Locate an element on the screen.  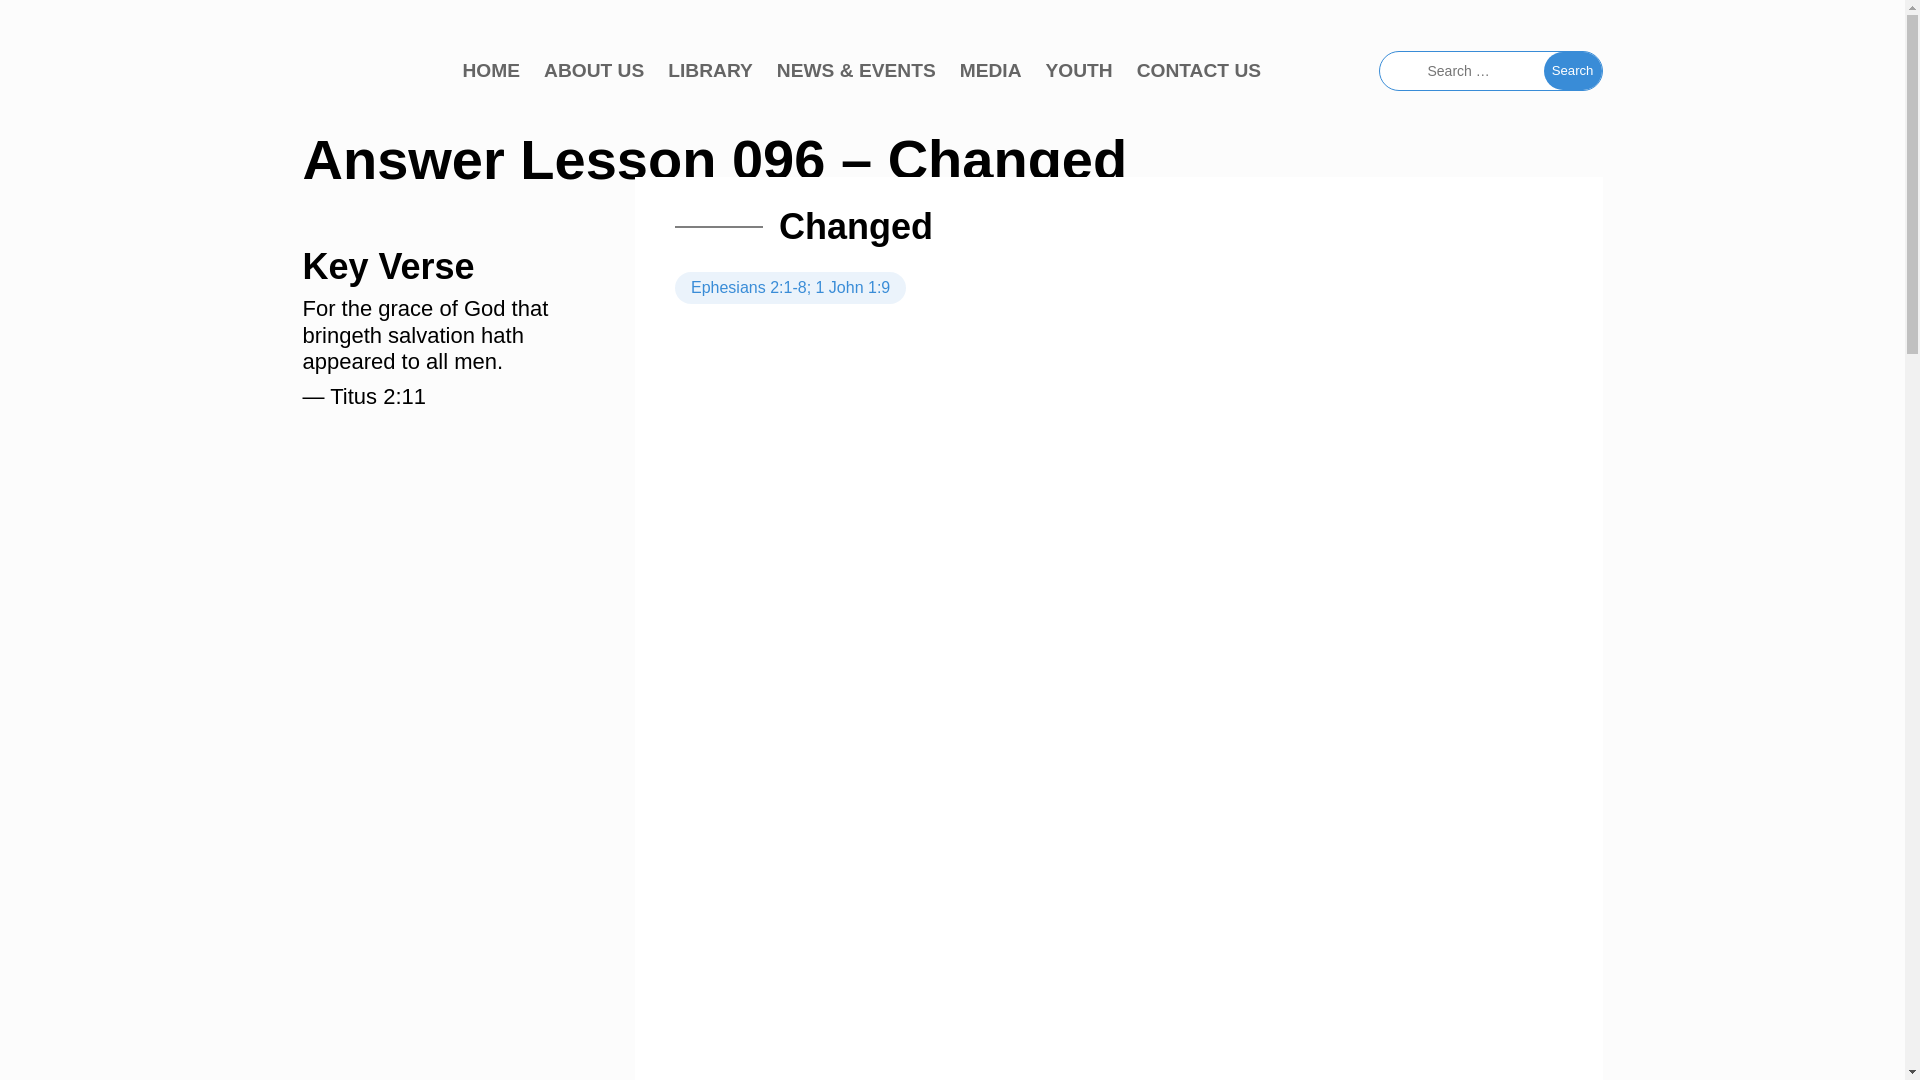
LIBRARY is located at coordinates (710, 71).